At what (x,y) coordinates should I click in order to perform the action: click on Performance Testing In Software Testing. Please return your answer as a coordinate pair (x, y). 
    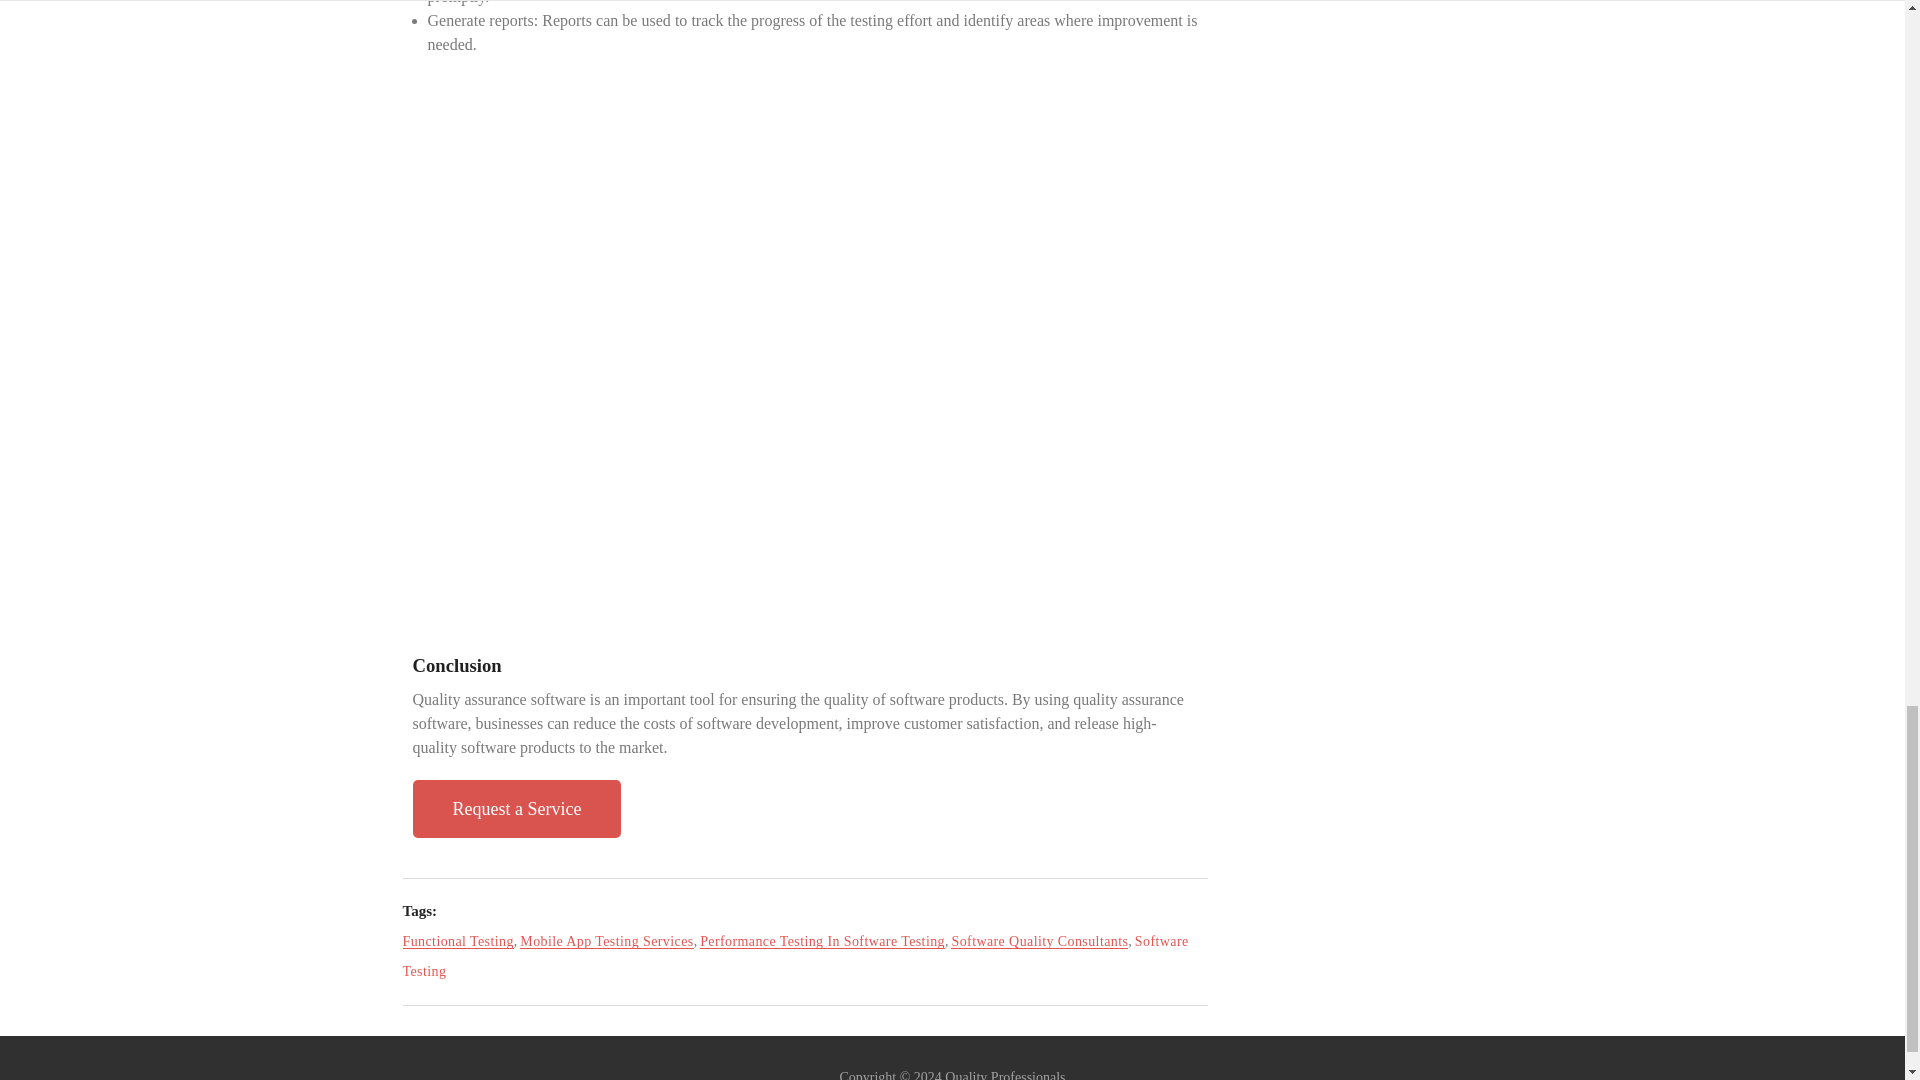
    Looking at the image, I should click on (822, 942).